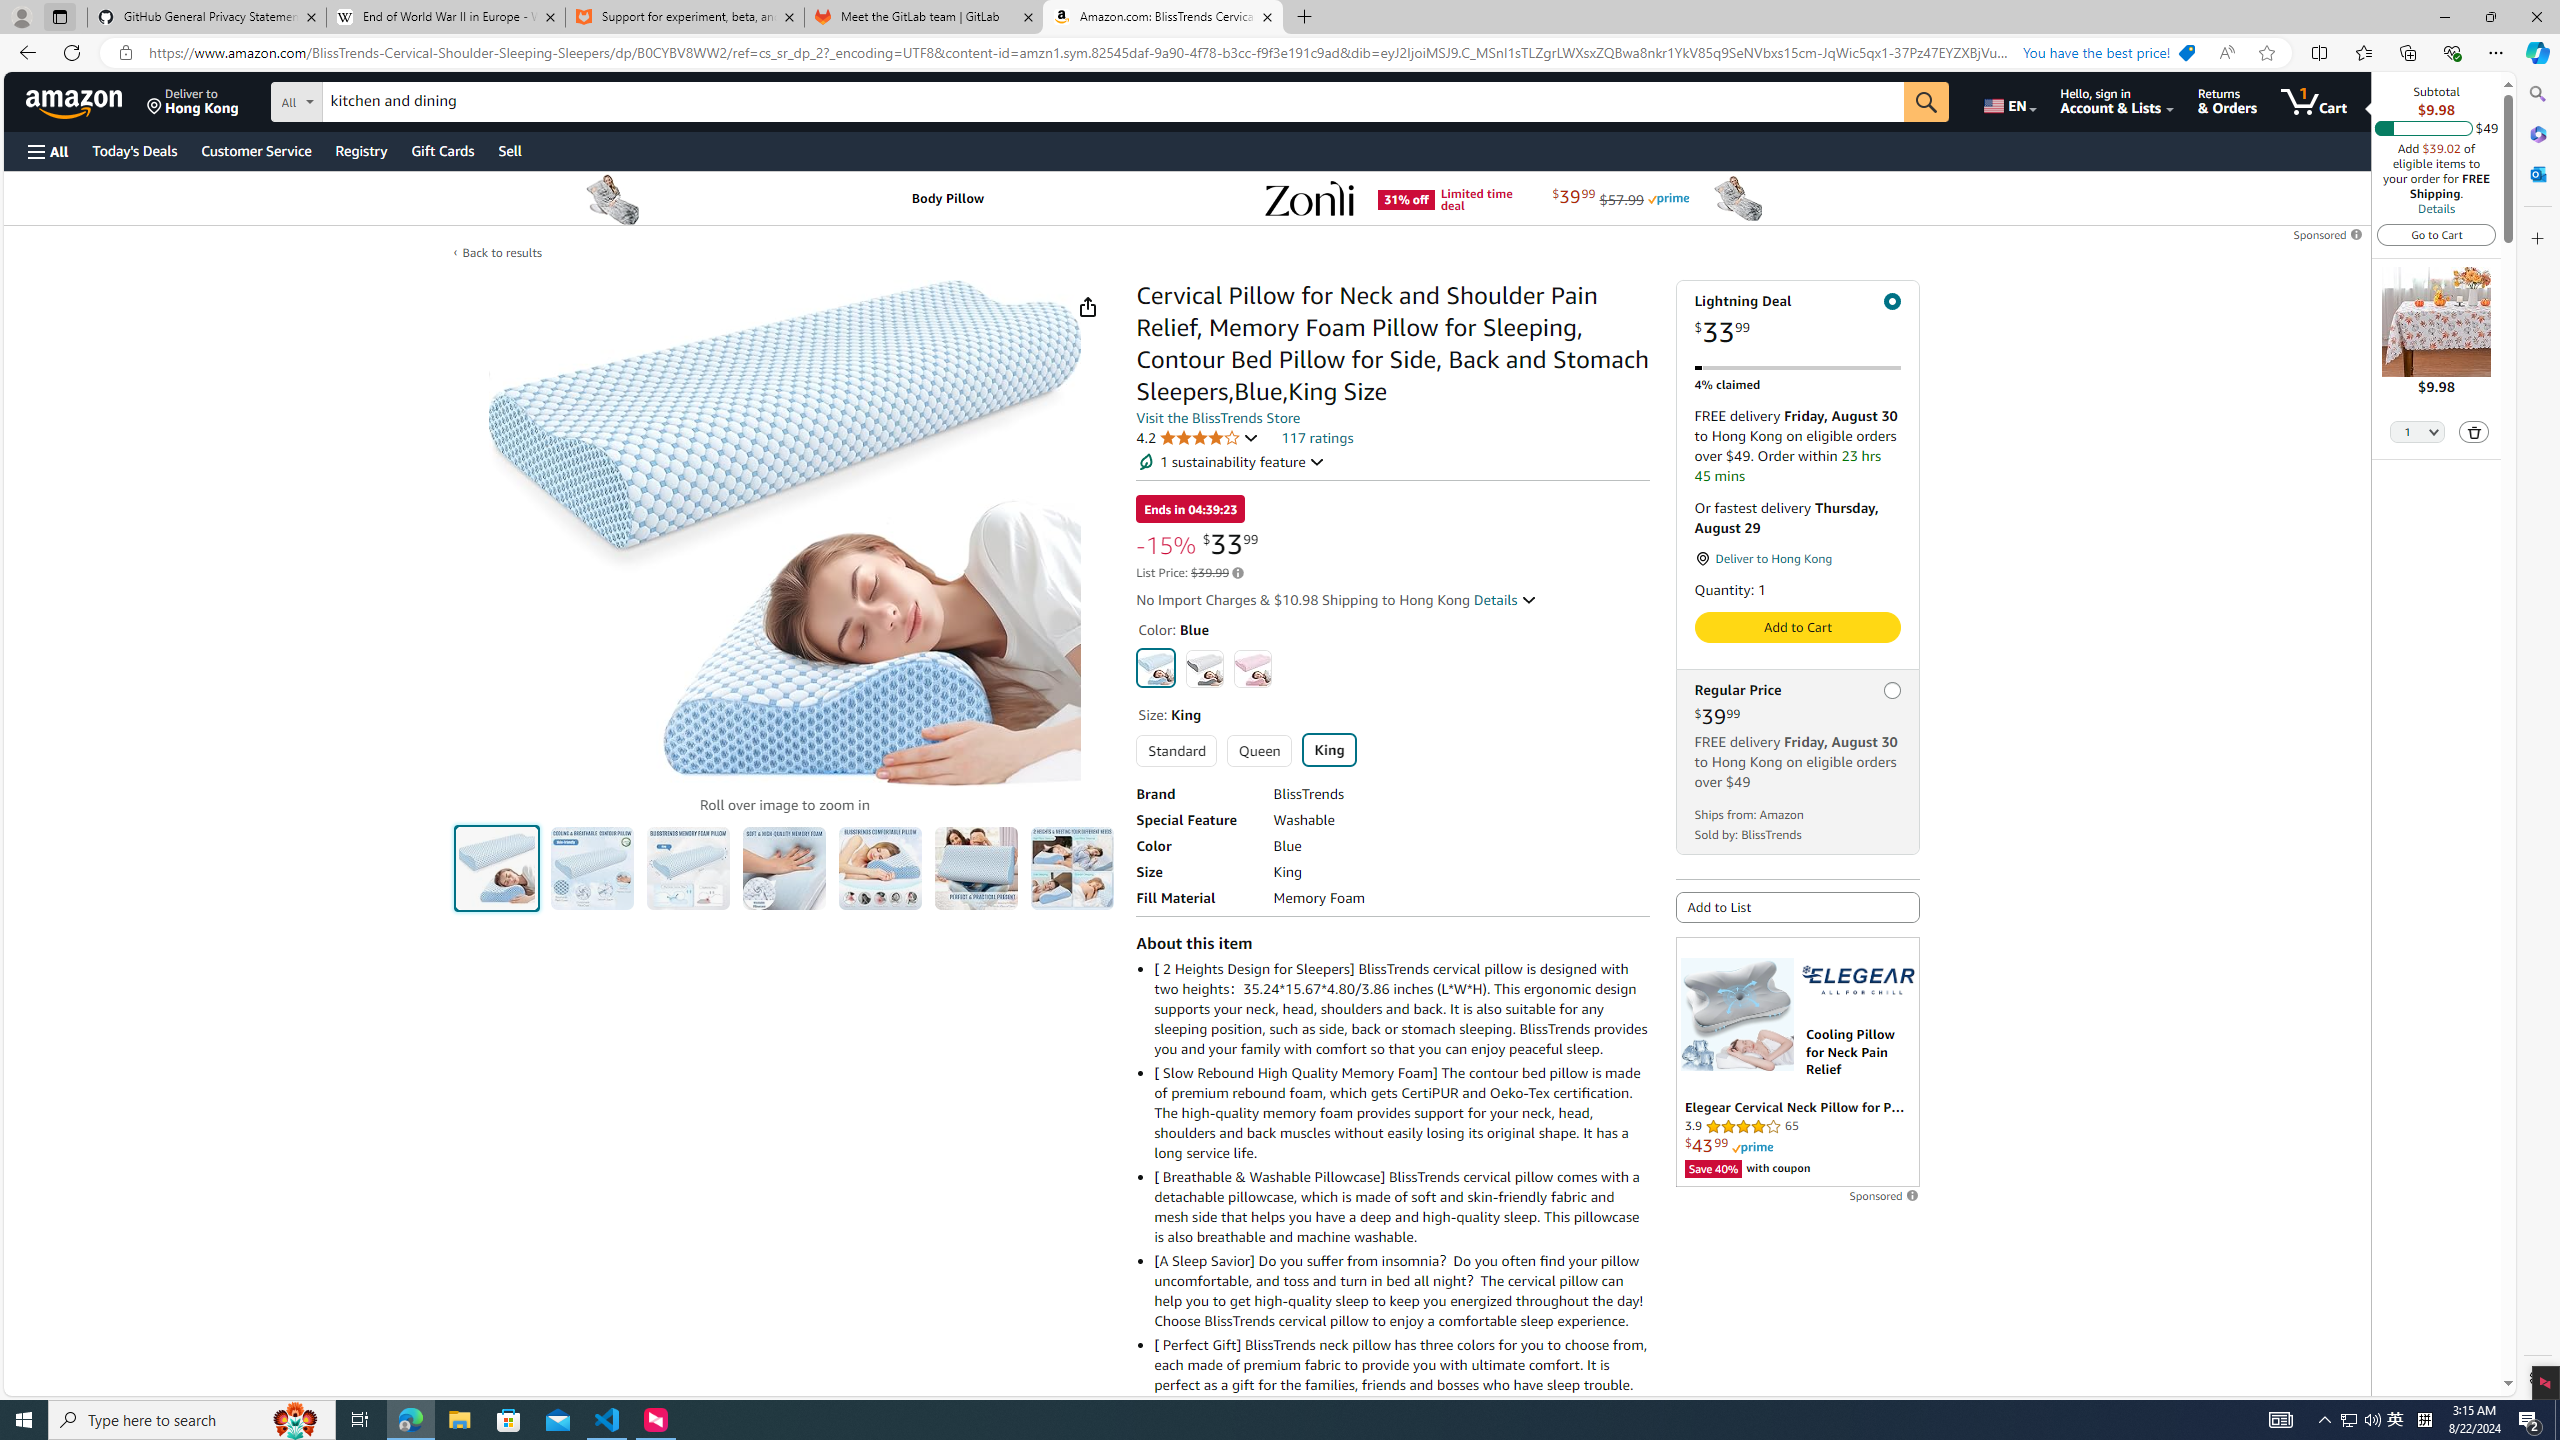 The image size is (2560, 1440). Describe the element at coordinates (1504, 600) in the screenshot. I see `Details ` at that location.